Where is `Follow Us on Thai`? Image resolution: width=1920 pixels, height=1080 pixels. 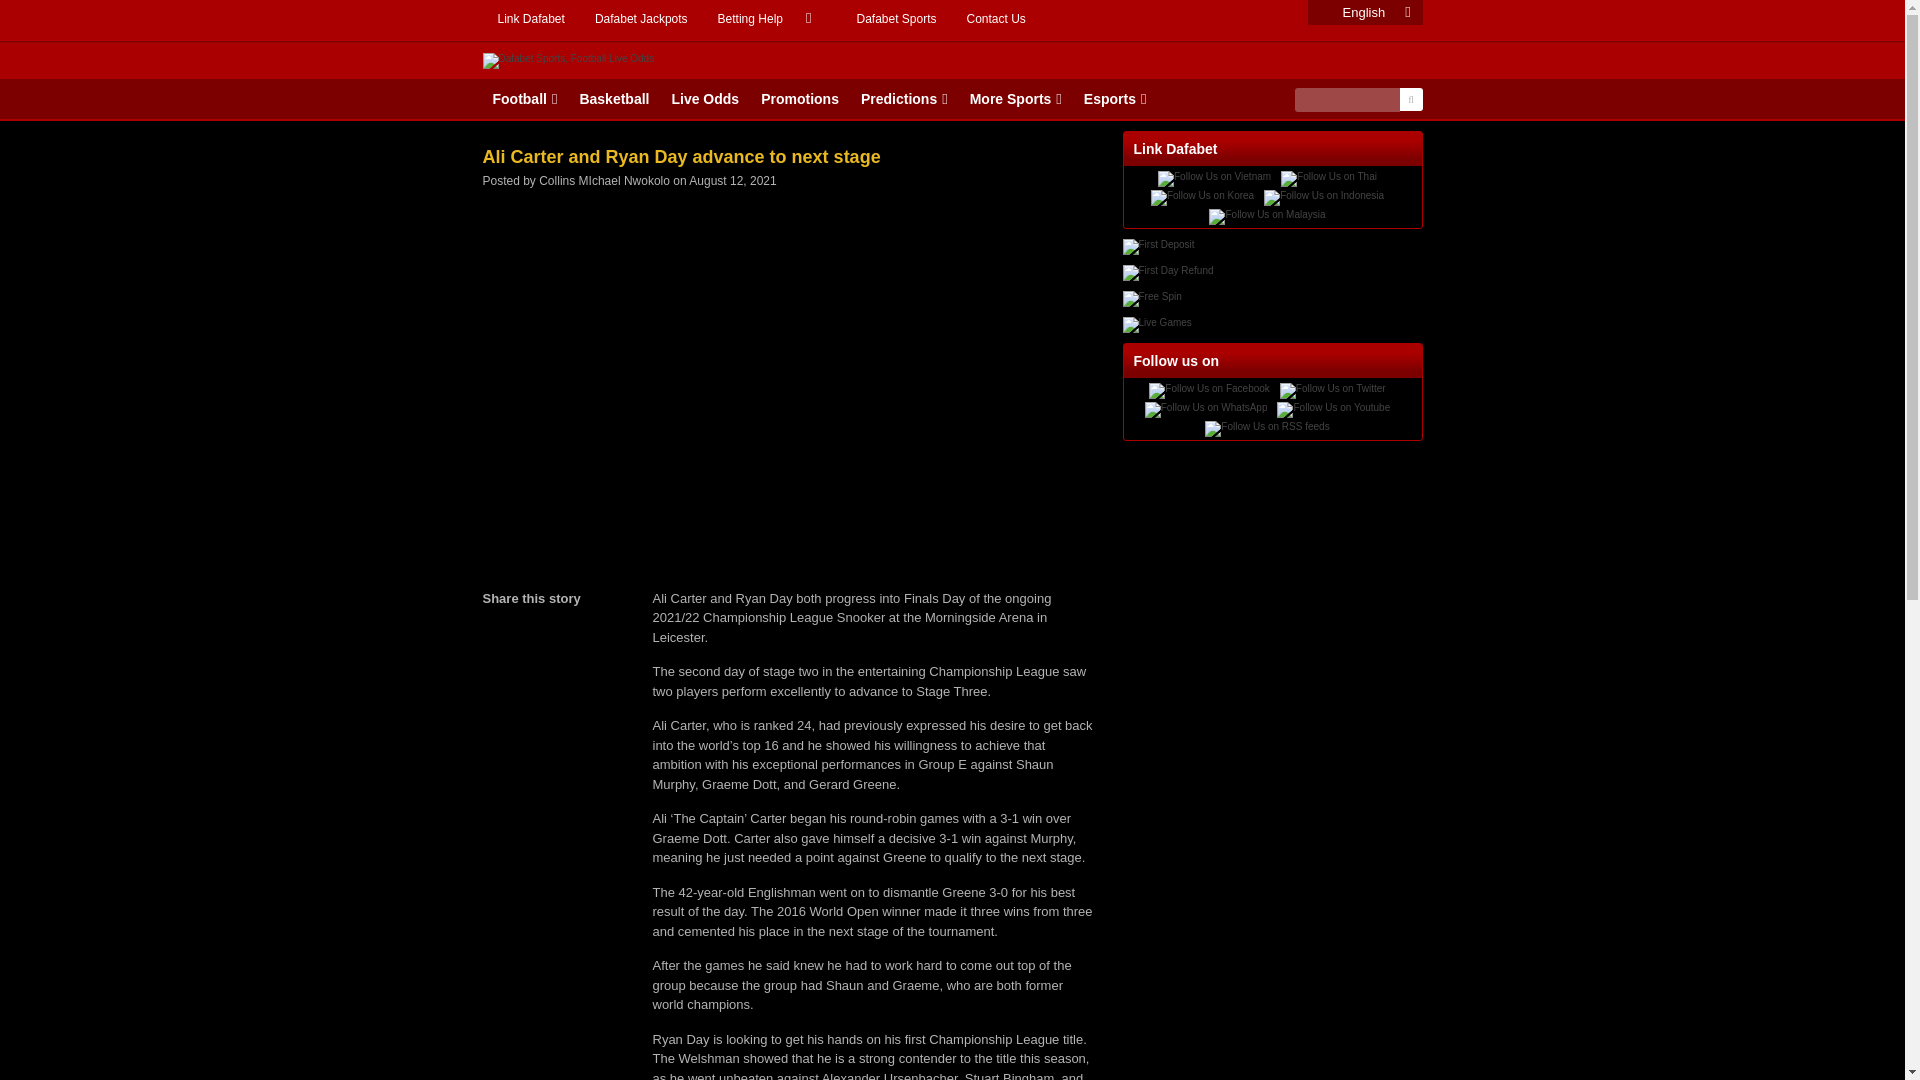 Follow Us on Thai is located at coordinates (1328, 178).